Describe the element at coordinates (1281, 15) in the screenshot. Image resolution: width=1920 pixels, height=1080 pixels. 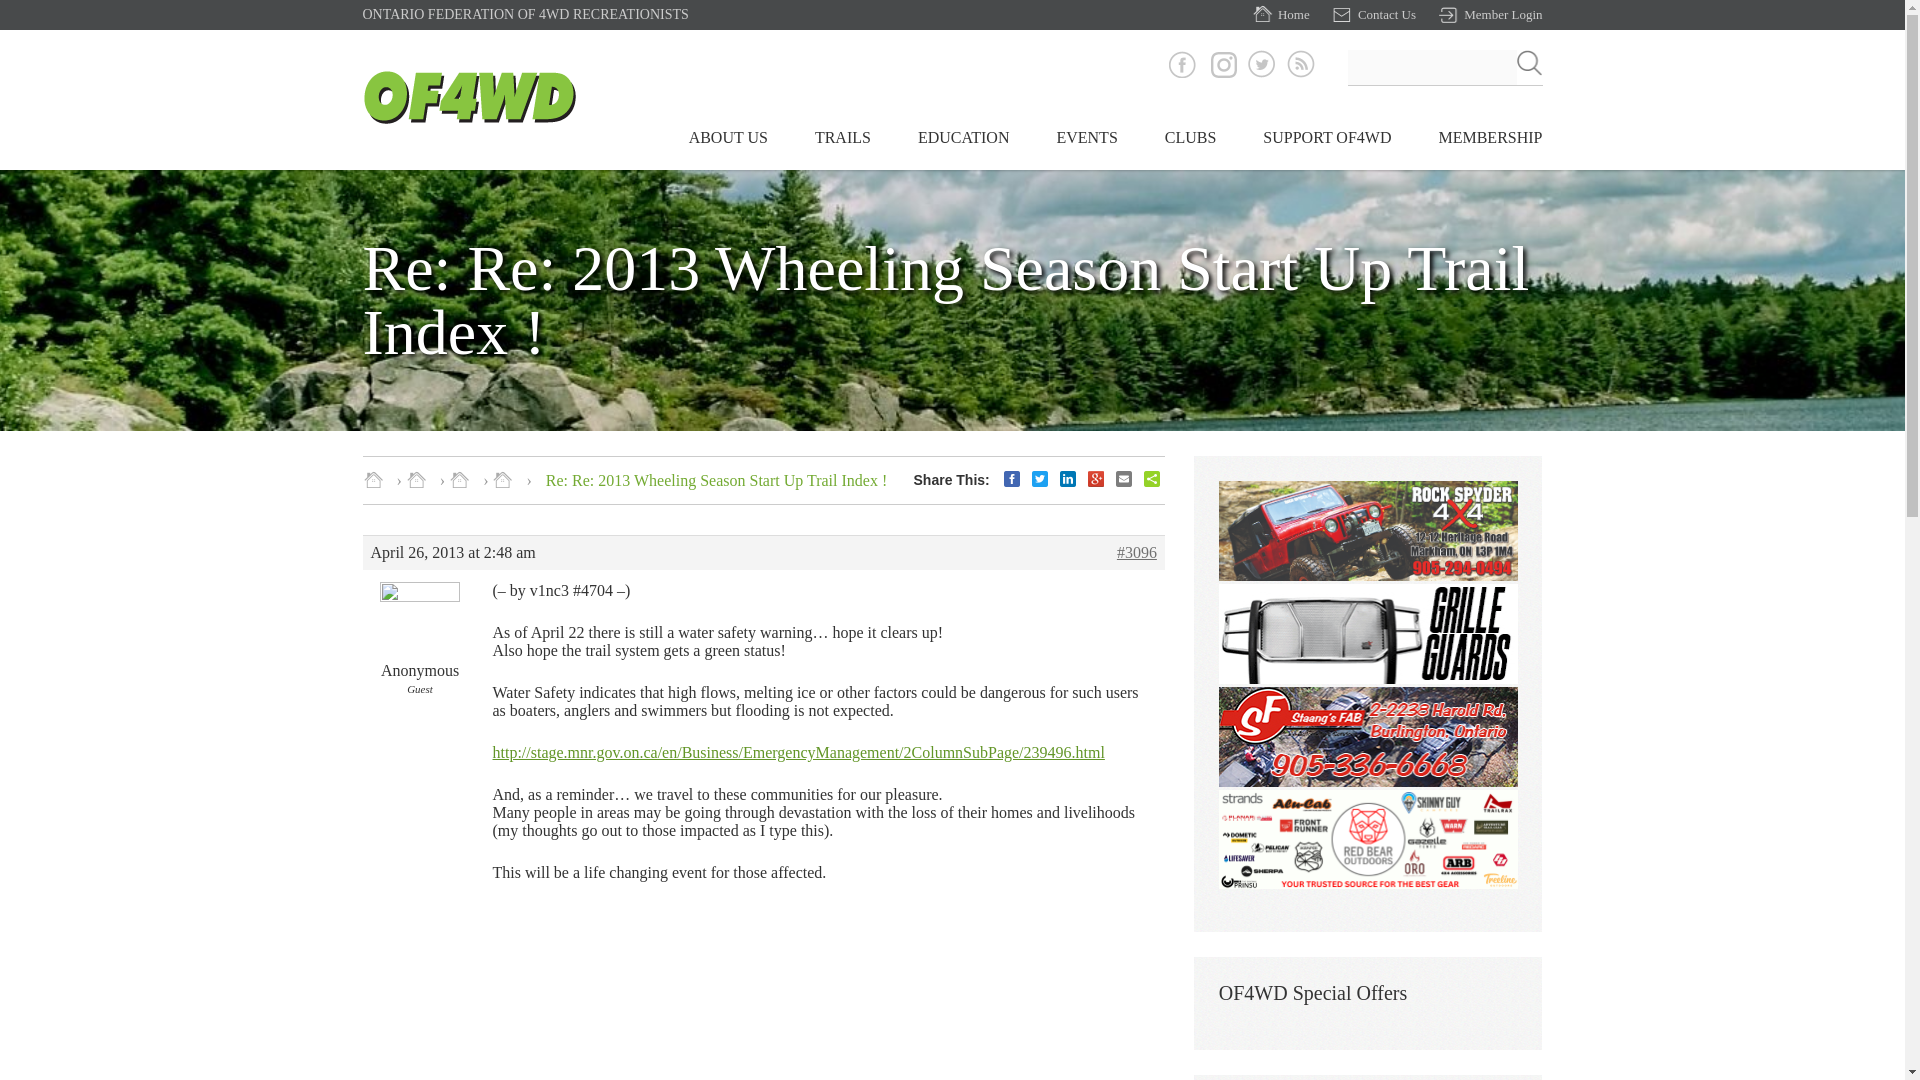
I see `Home` at that location.